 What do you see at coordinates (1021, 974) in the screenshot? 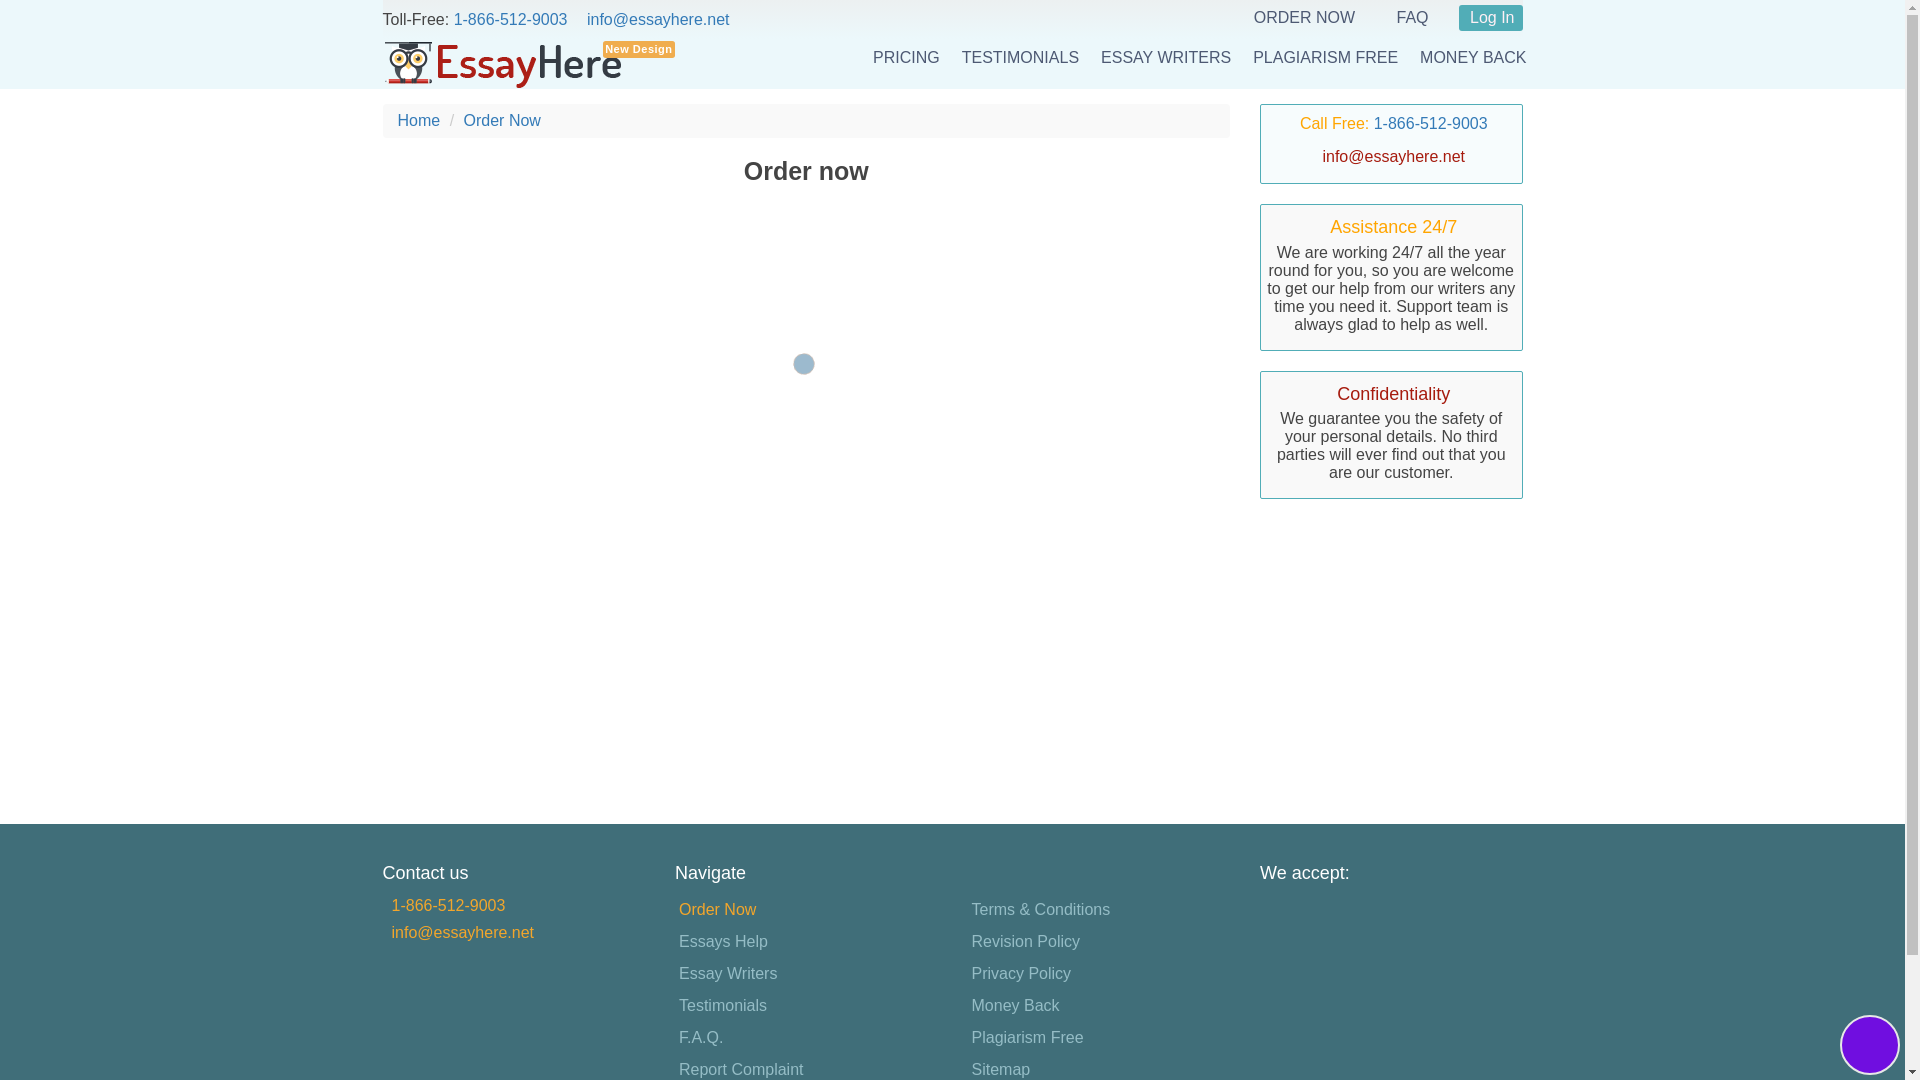
I see `Privacy Policy` at bounding box center [1021, 974].